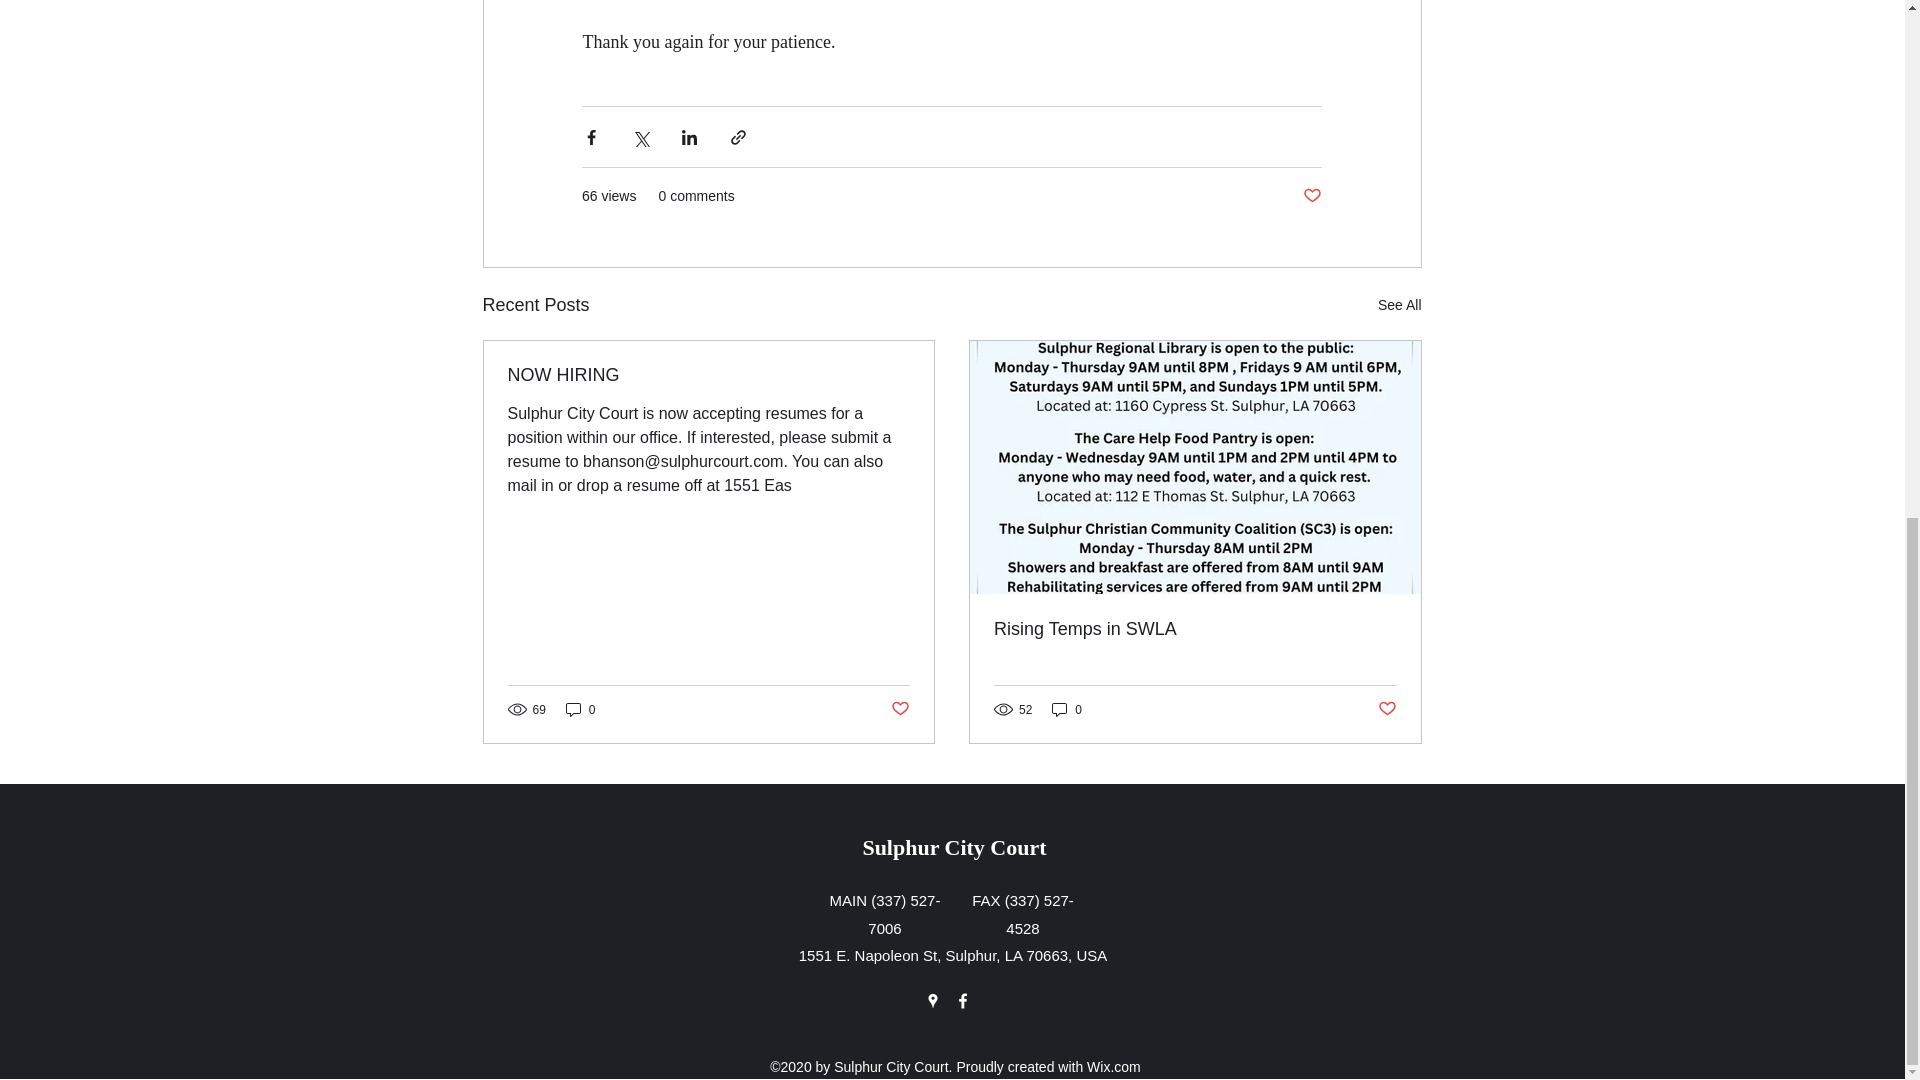  I want to click on 0, so click(580, 709).